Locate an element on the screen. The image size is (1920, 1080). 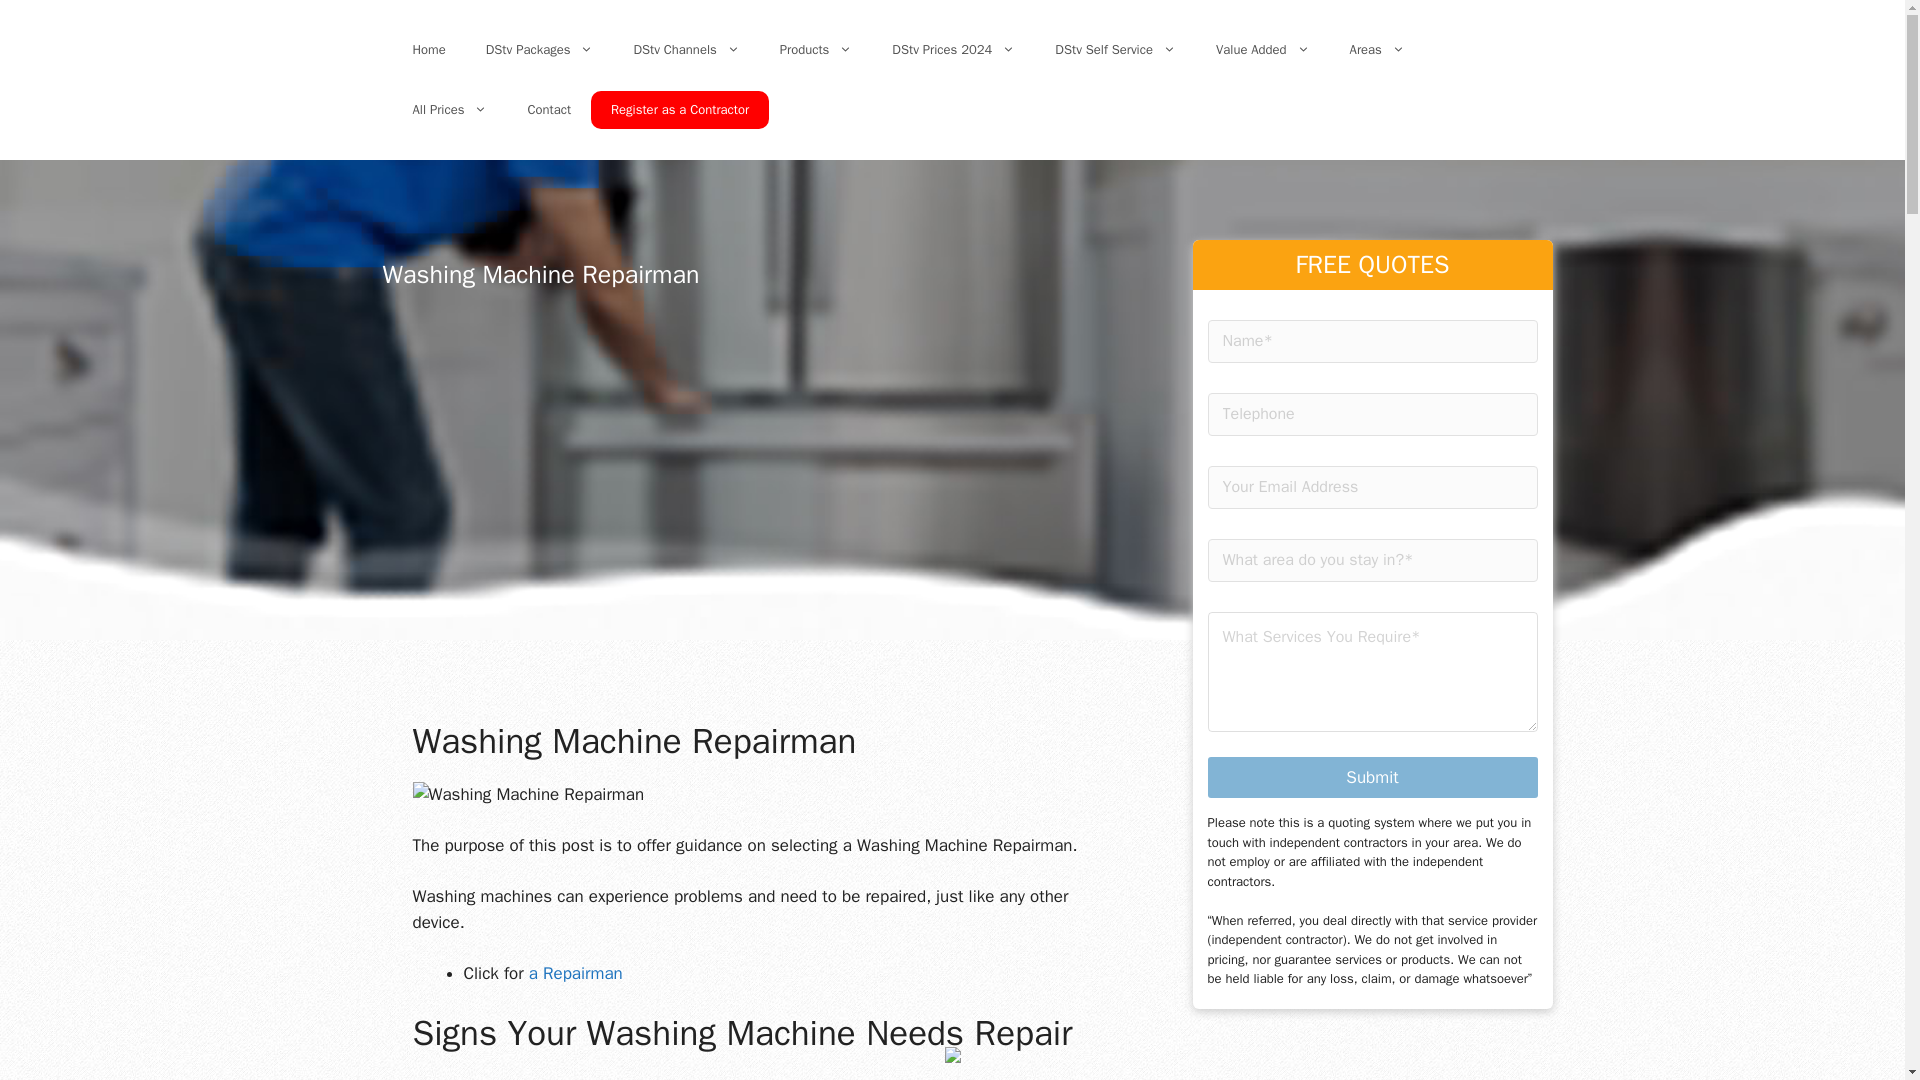
DStv Packages is located at coordinates (540, 50).